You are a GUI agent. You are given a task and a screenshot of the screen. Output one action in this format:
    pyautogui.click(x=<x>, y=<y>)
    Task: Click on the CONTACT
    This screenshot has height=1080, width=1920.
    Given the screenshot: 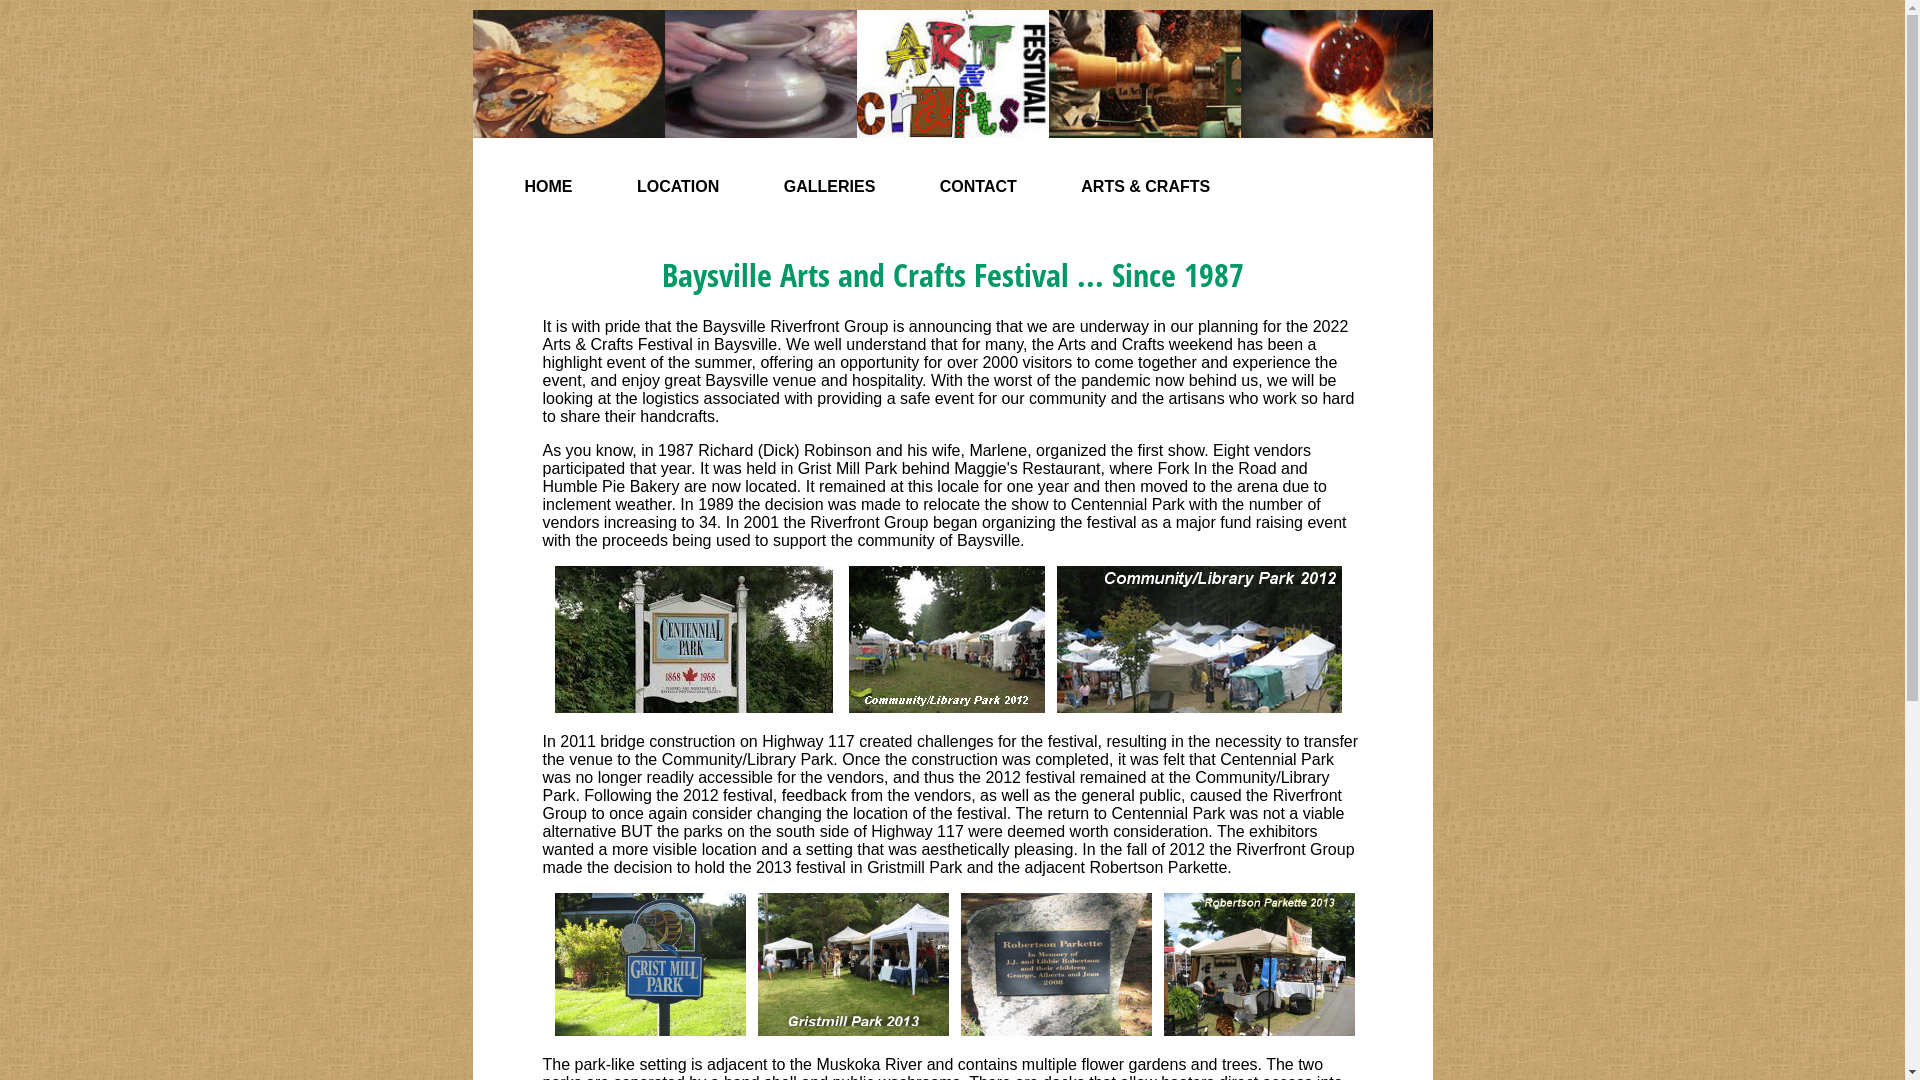 What is the action you would take?
    pyautogui.click(x=978, y=186)
    